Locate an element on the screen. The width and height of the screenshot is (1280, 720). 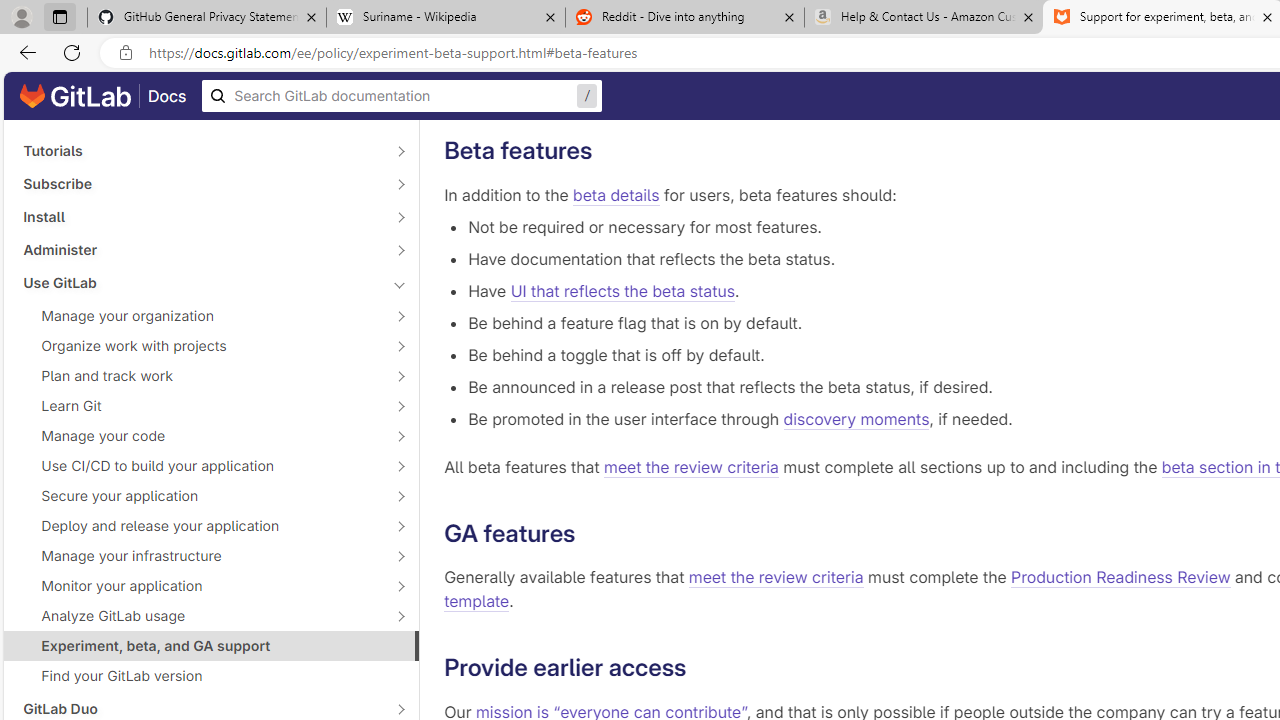
UI that reflects the beta status is located at coordinates (622, 290).